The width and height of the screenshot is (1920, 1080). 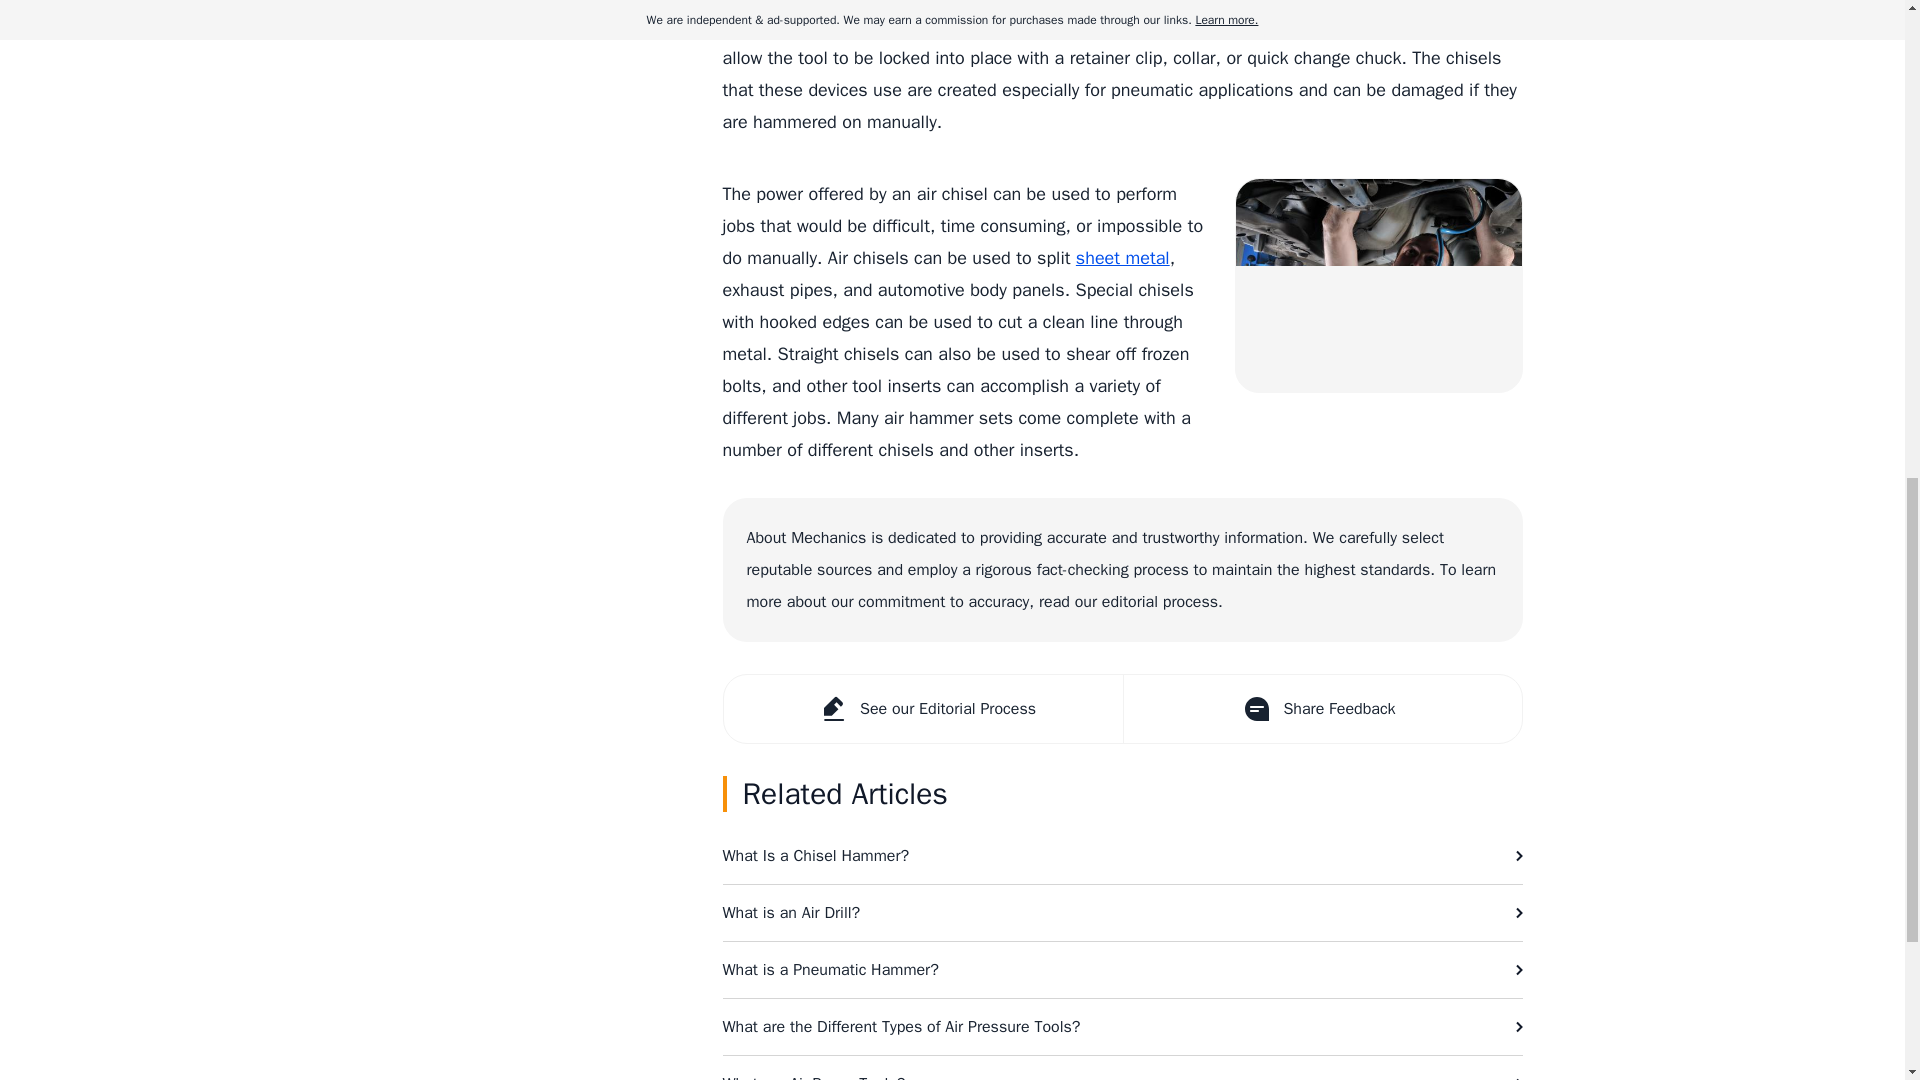 What do you see at coordinates (1122, 969) in the screenshot?
I see `What is a Pneumatic Hammer?` at bounding box center [1122, 969].